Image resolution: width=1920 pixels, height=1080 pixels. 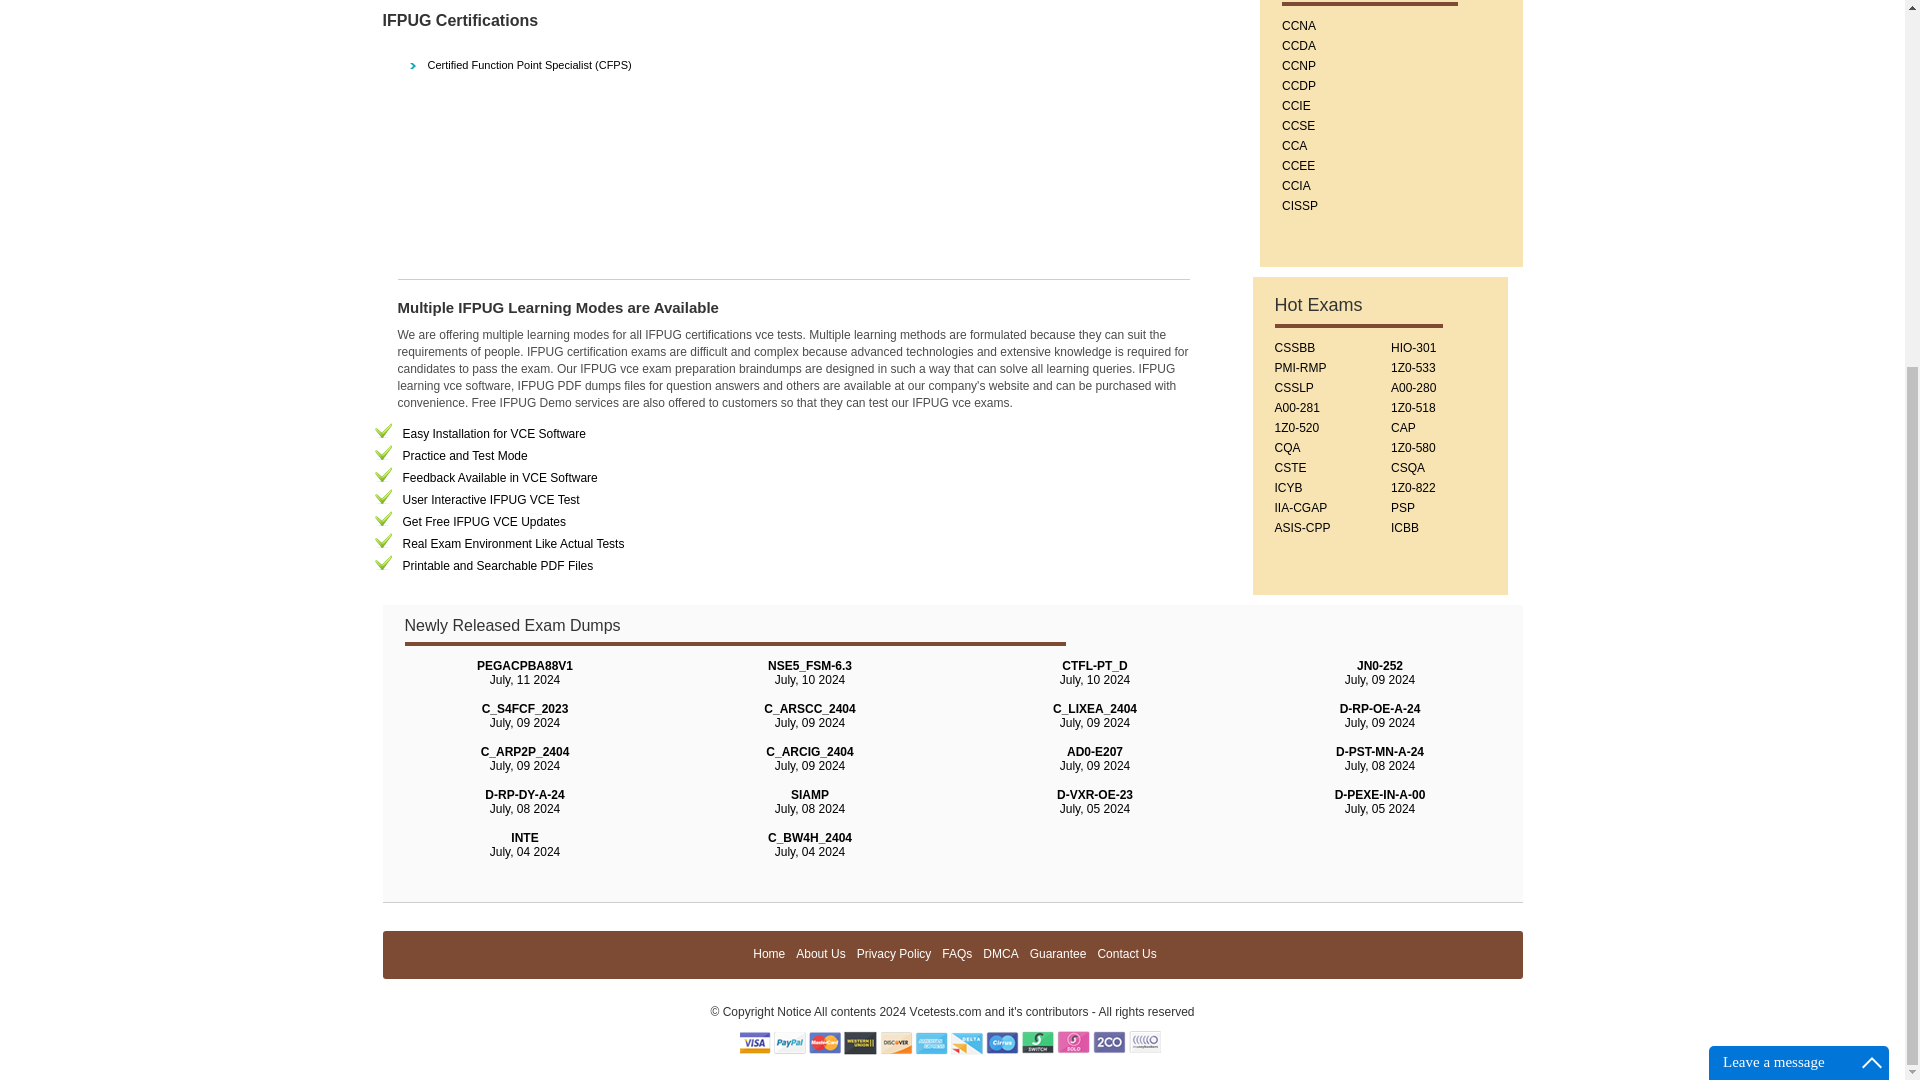 I want to click on HIO-301, so click(x=1413, y=348).